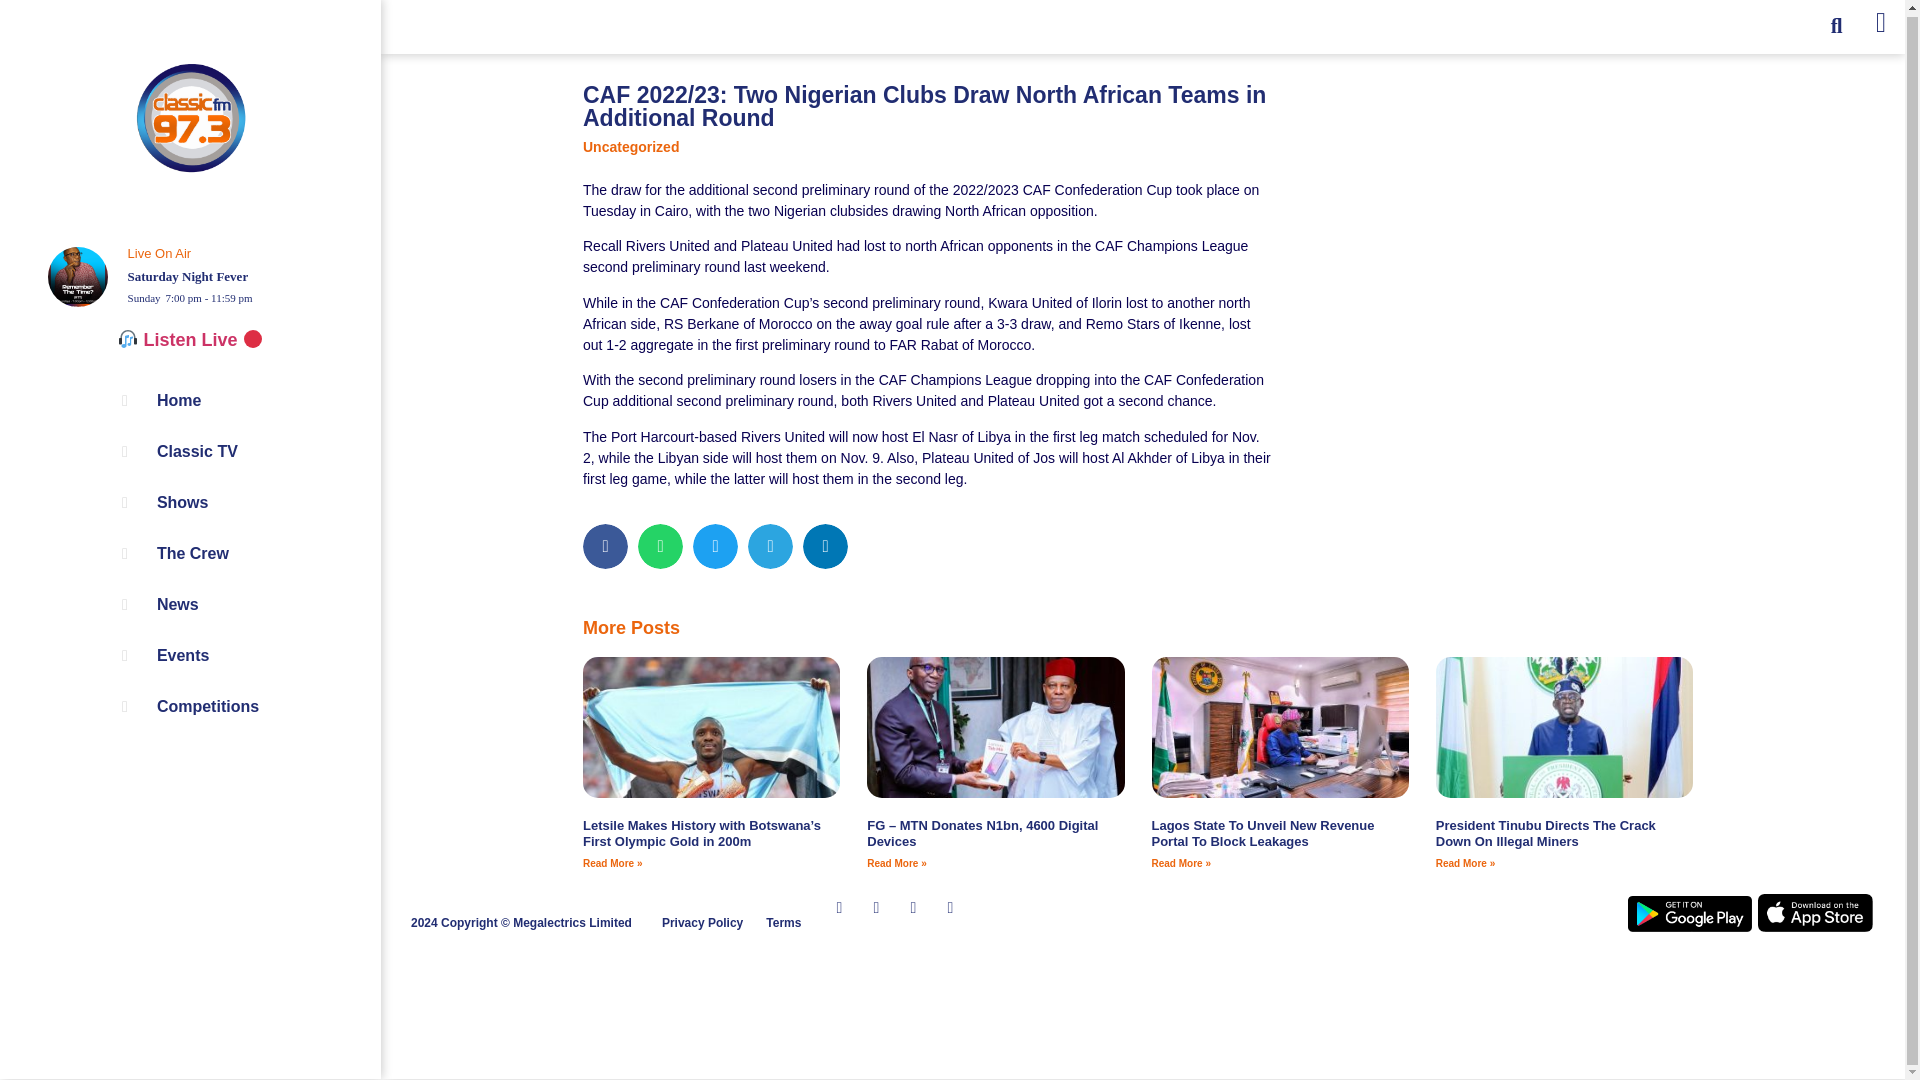  Describe the element at coordinates (175, 554) in the screenshot. I see `The Crew` at that location.